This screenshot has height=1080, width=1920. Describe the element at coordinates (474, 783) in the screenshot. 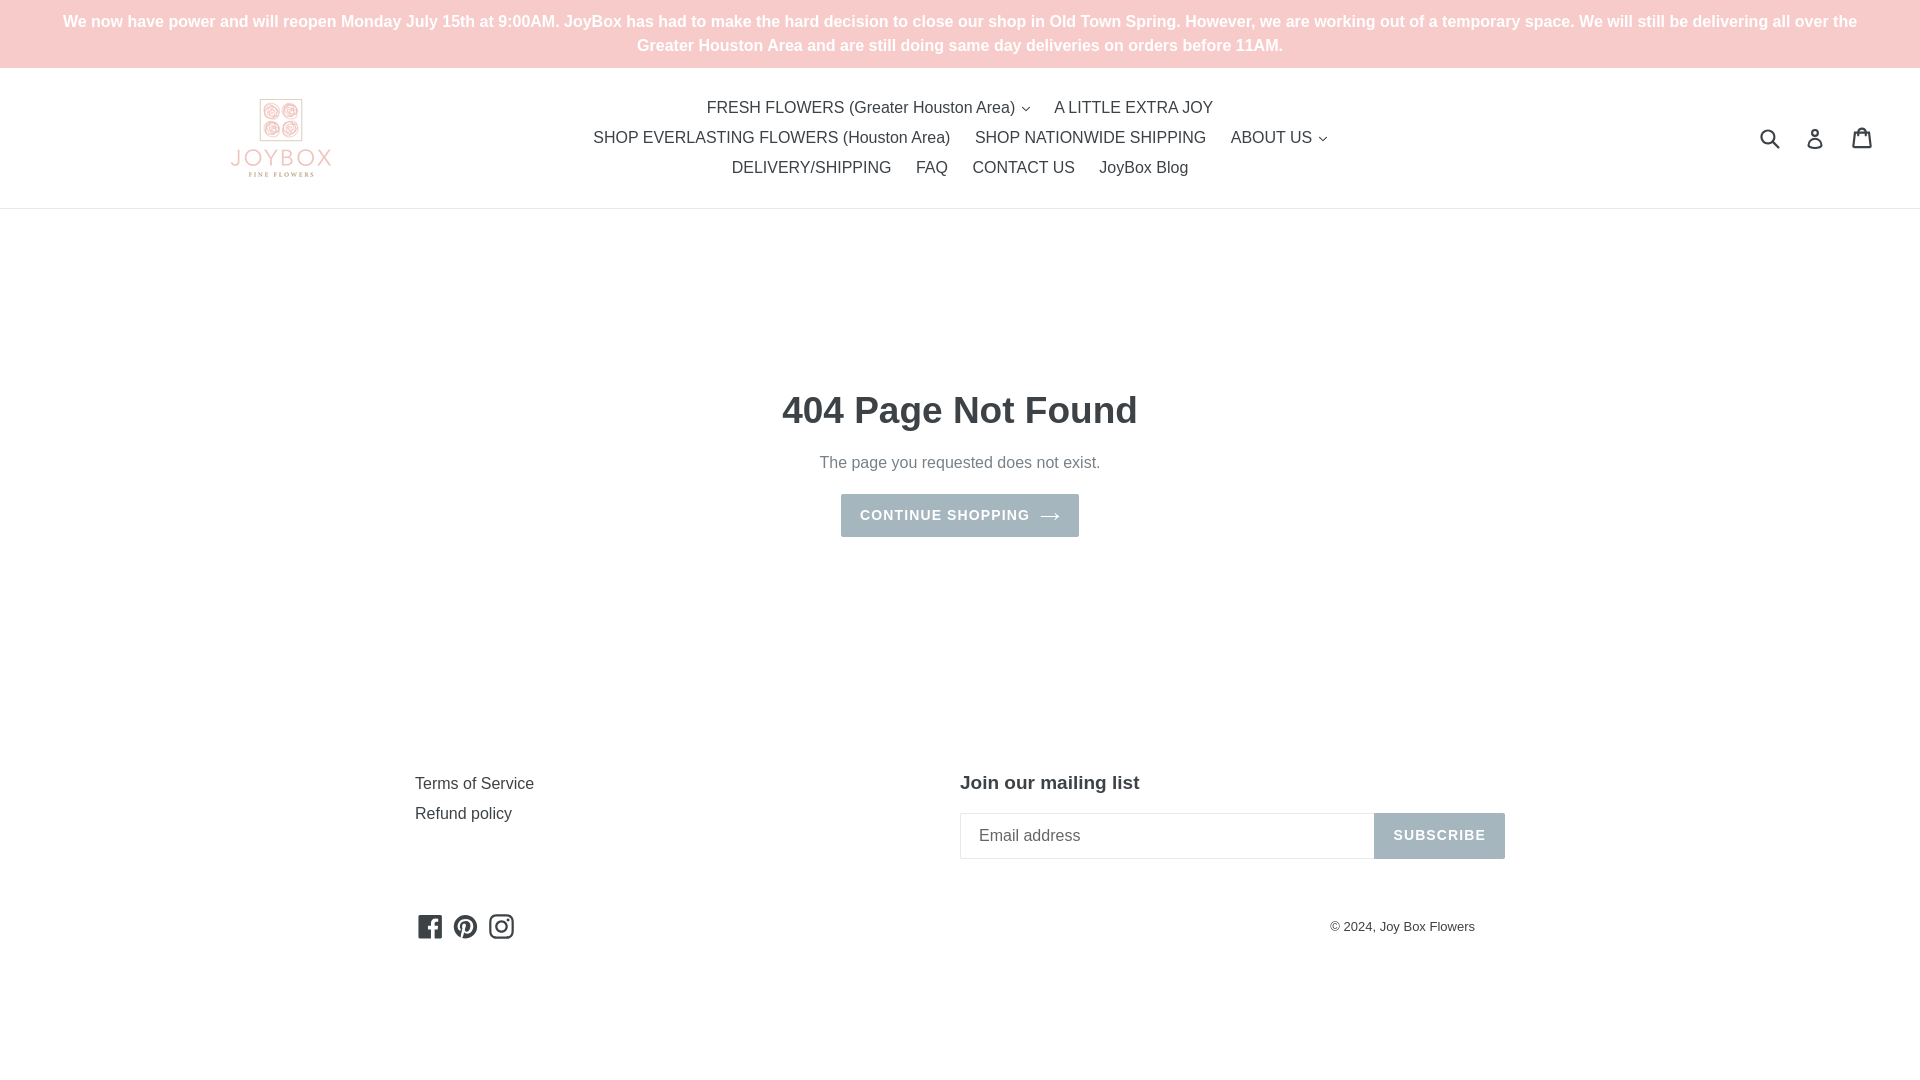

I see `Terms of Service` at that location.